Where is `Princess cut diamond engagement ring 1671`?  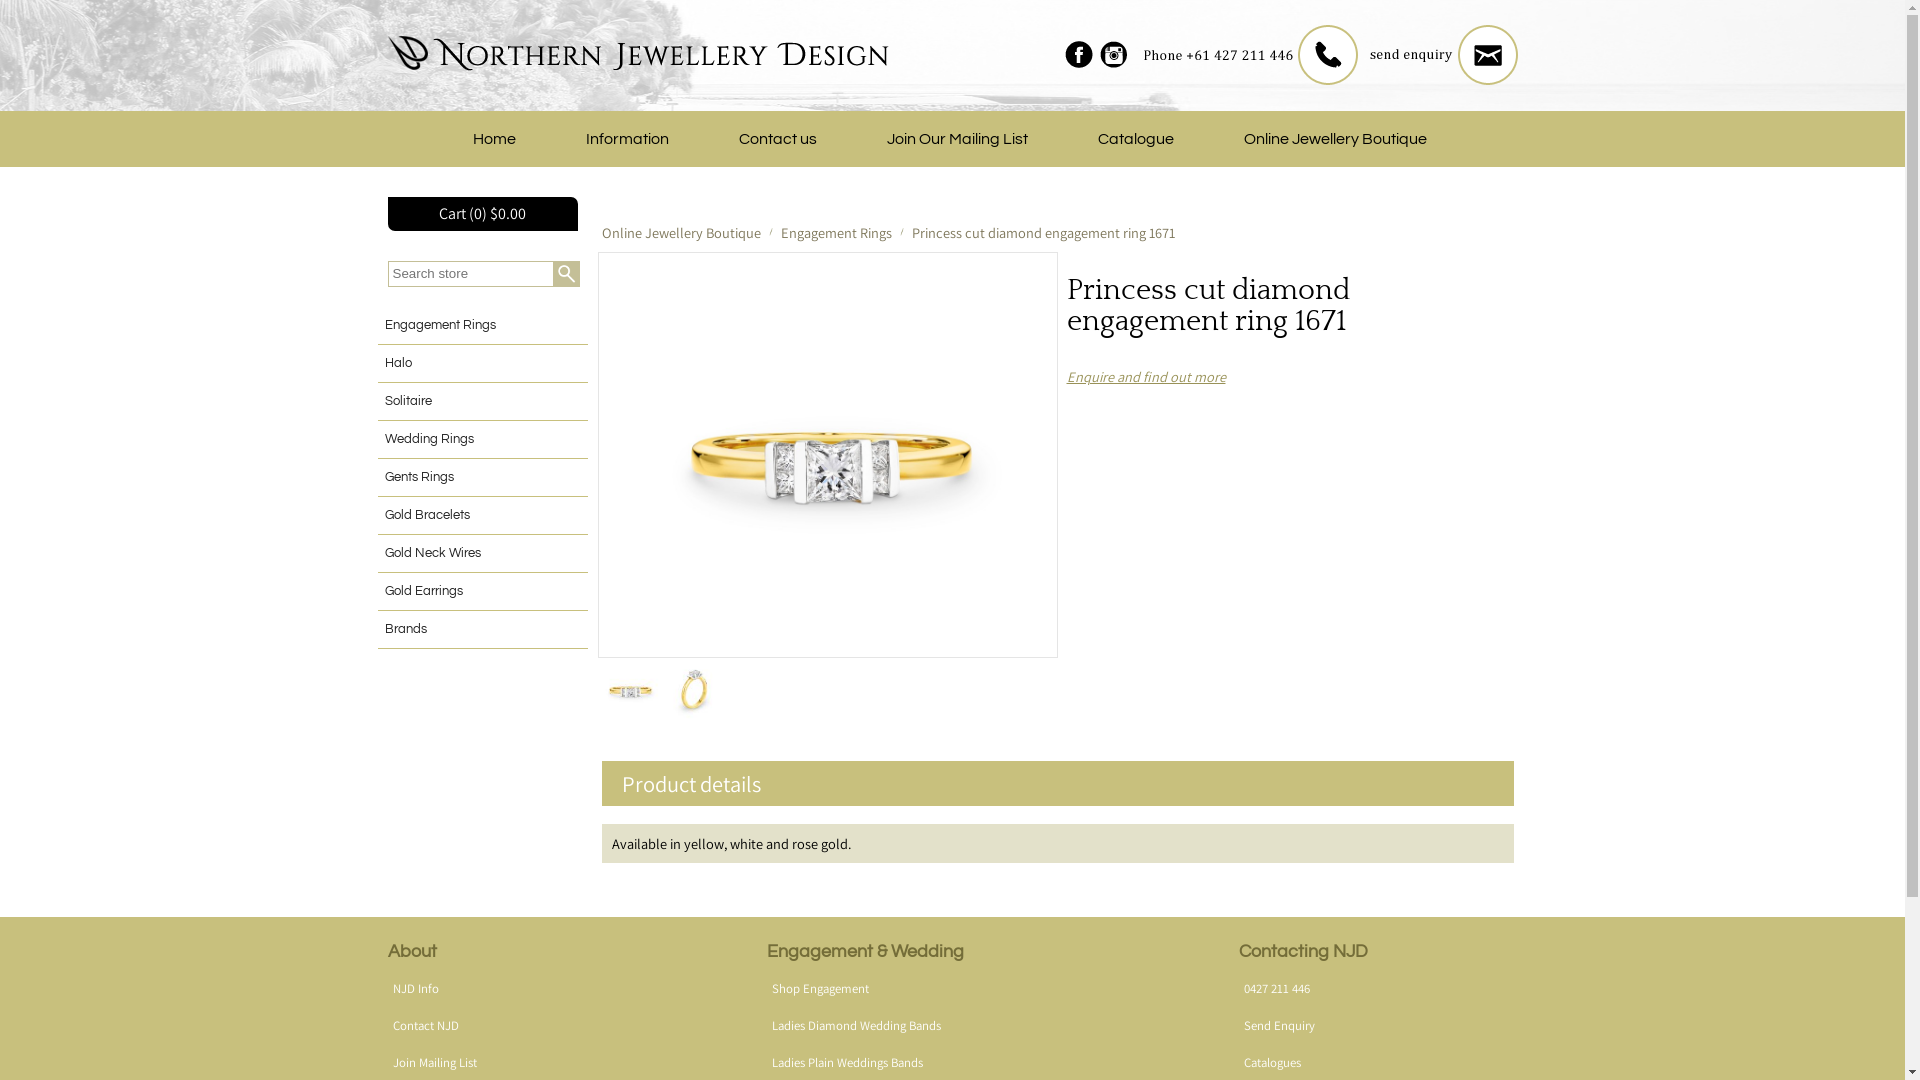
Princess cut diamond engagement ring 1671 is located at coordinates (1044, 232).